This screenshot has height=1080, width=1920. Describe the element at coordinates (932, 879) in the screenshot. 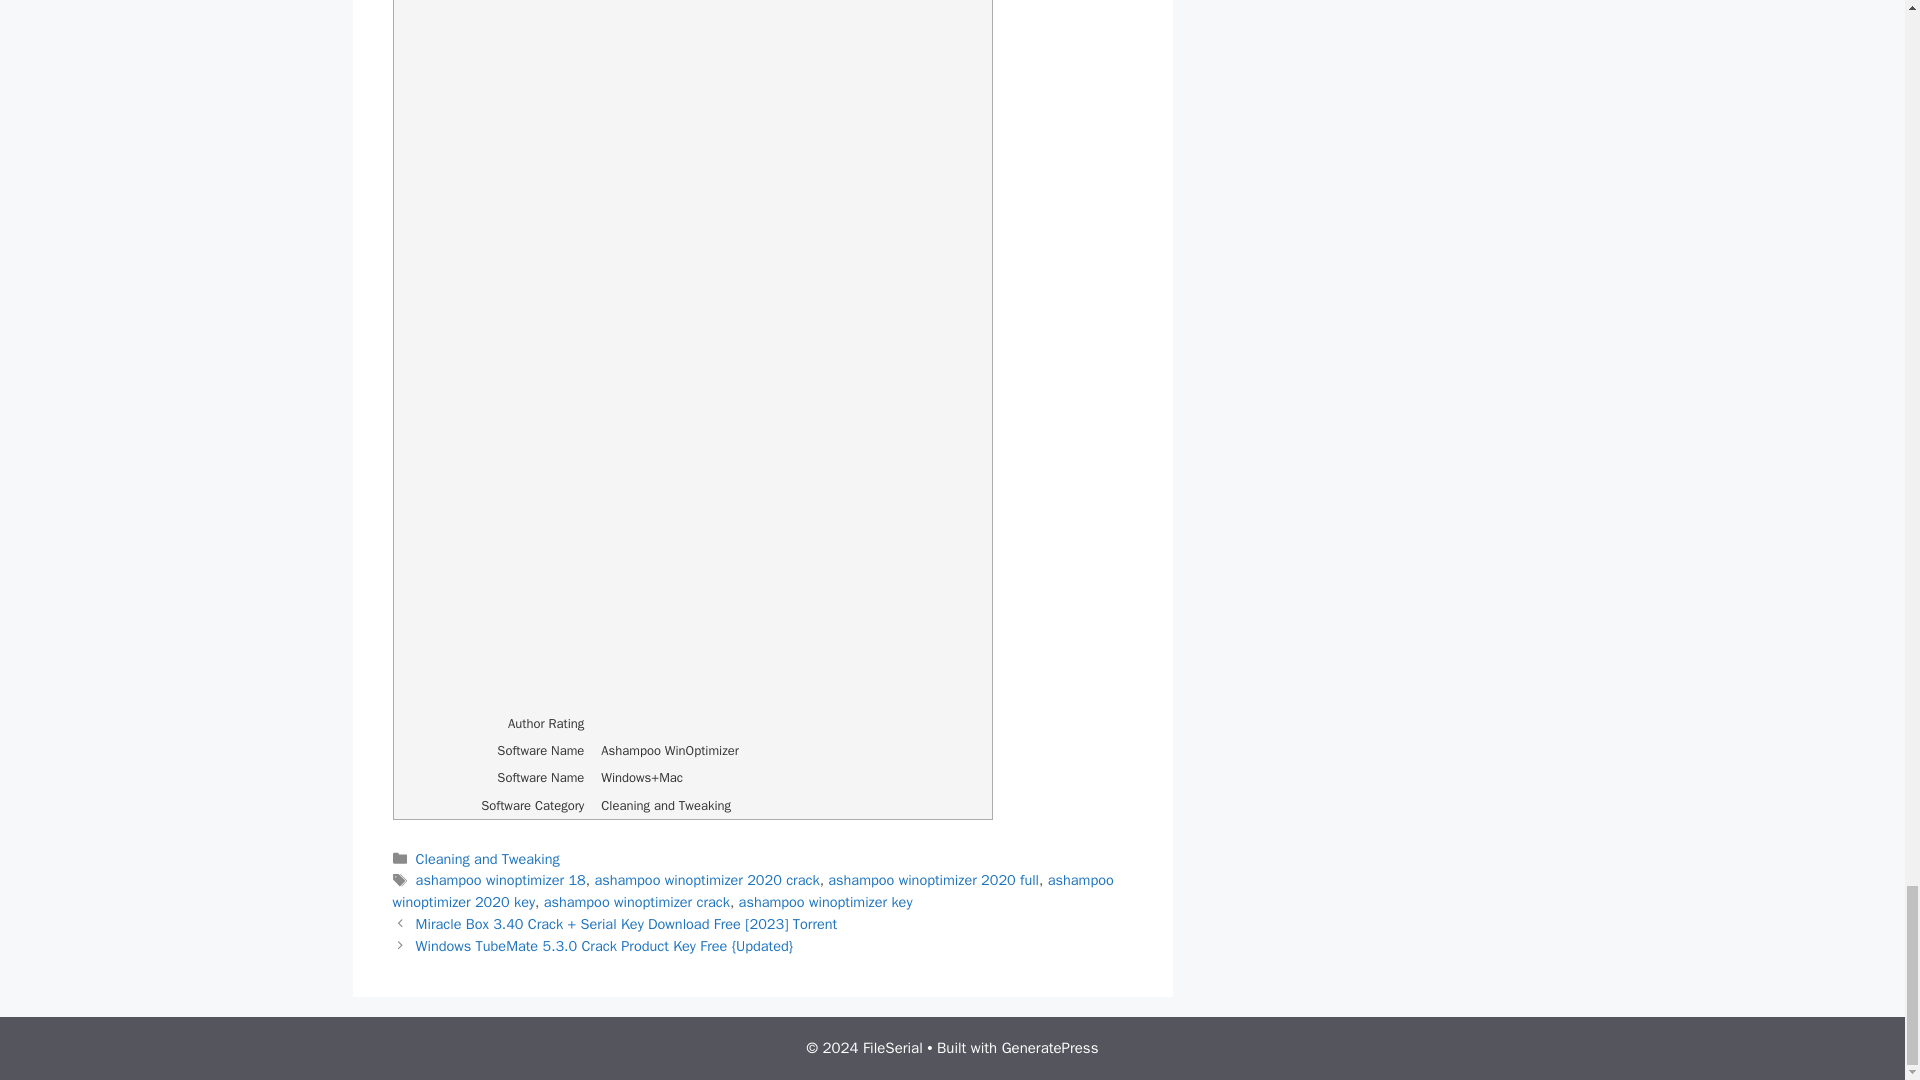

I see `ashampoo winoptimizer 2020 full` at that location.